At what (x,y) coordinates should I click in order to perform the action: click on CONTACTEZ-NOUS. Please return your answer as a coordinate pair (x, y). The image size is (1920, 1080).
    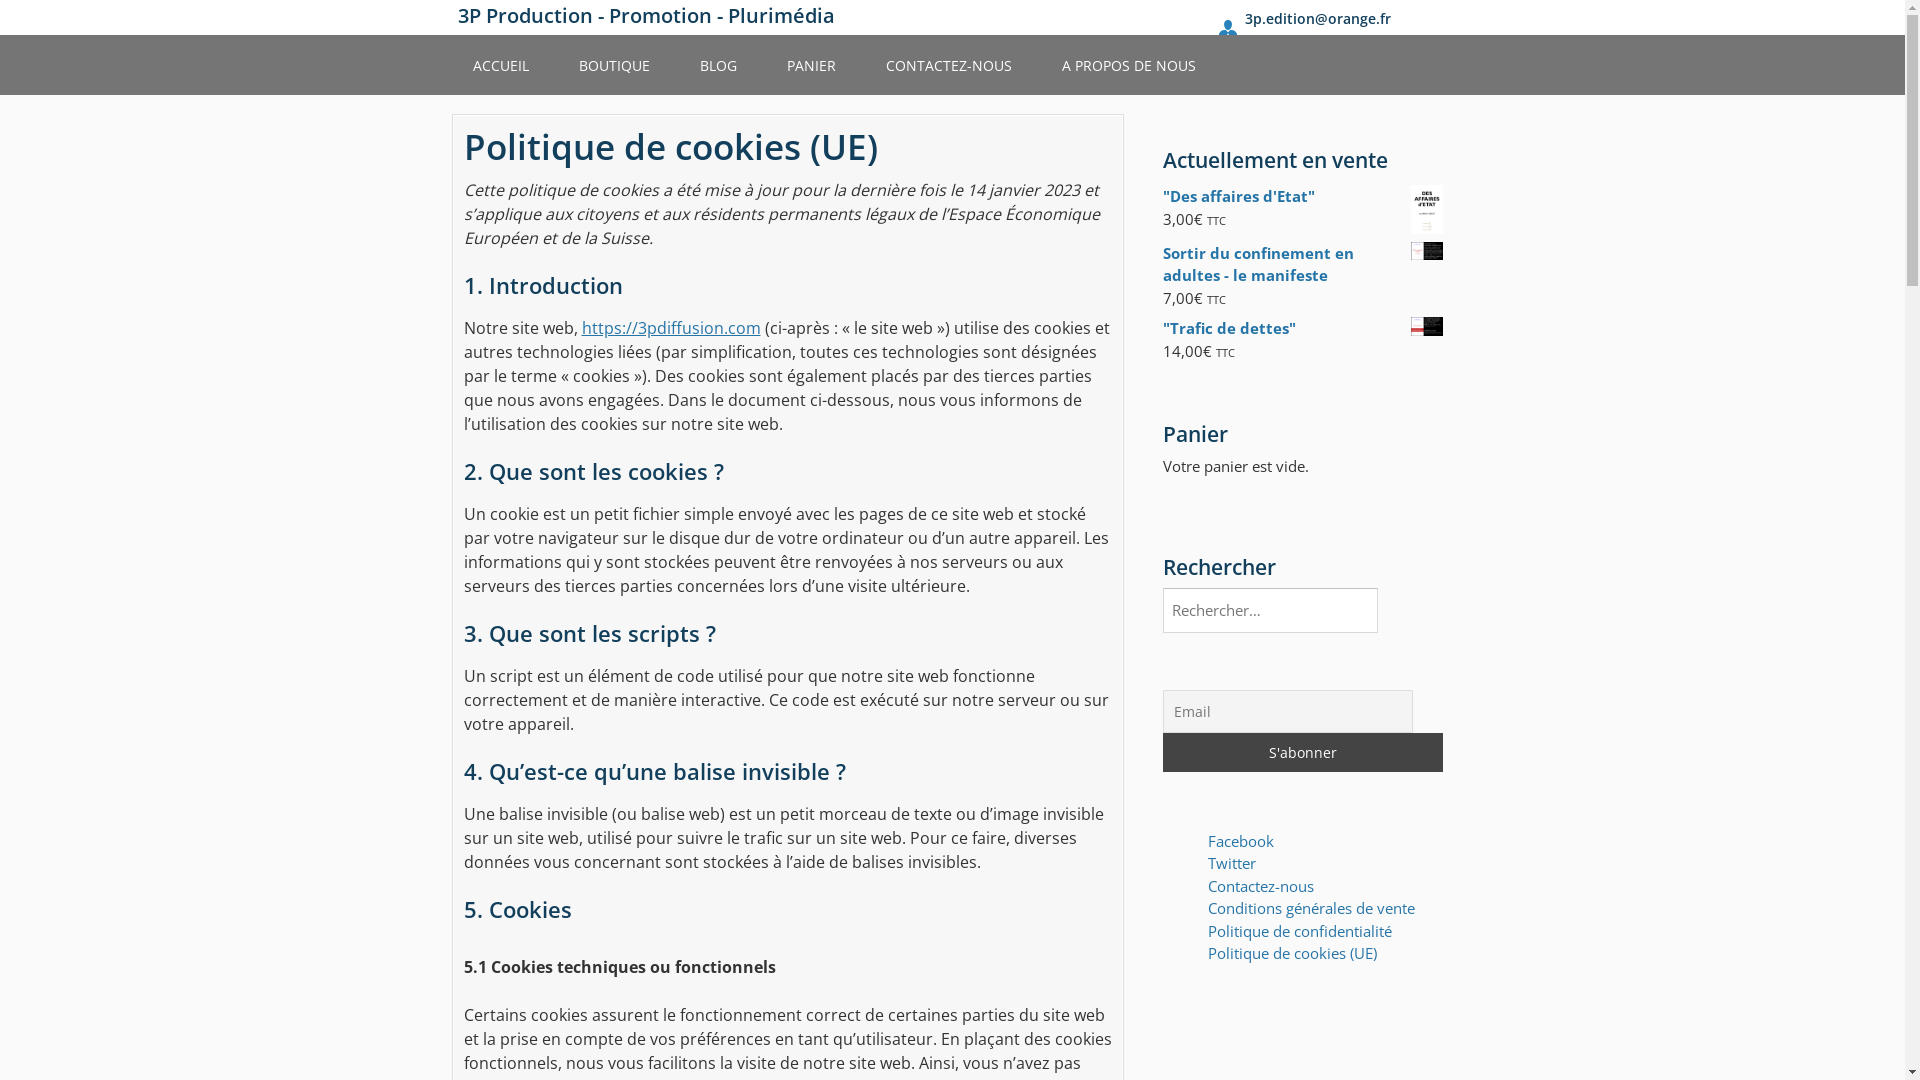
    Looking at the image, I should click on (949, 65).